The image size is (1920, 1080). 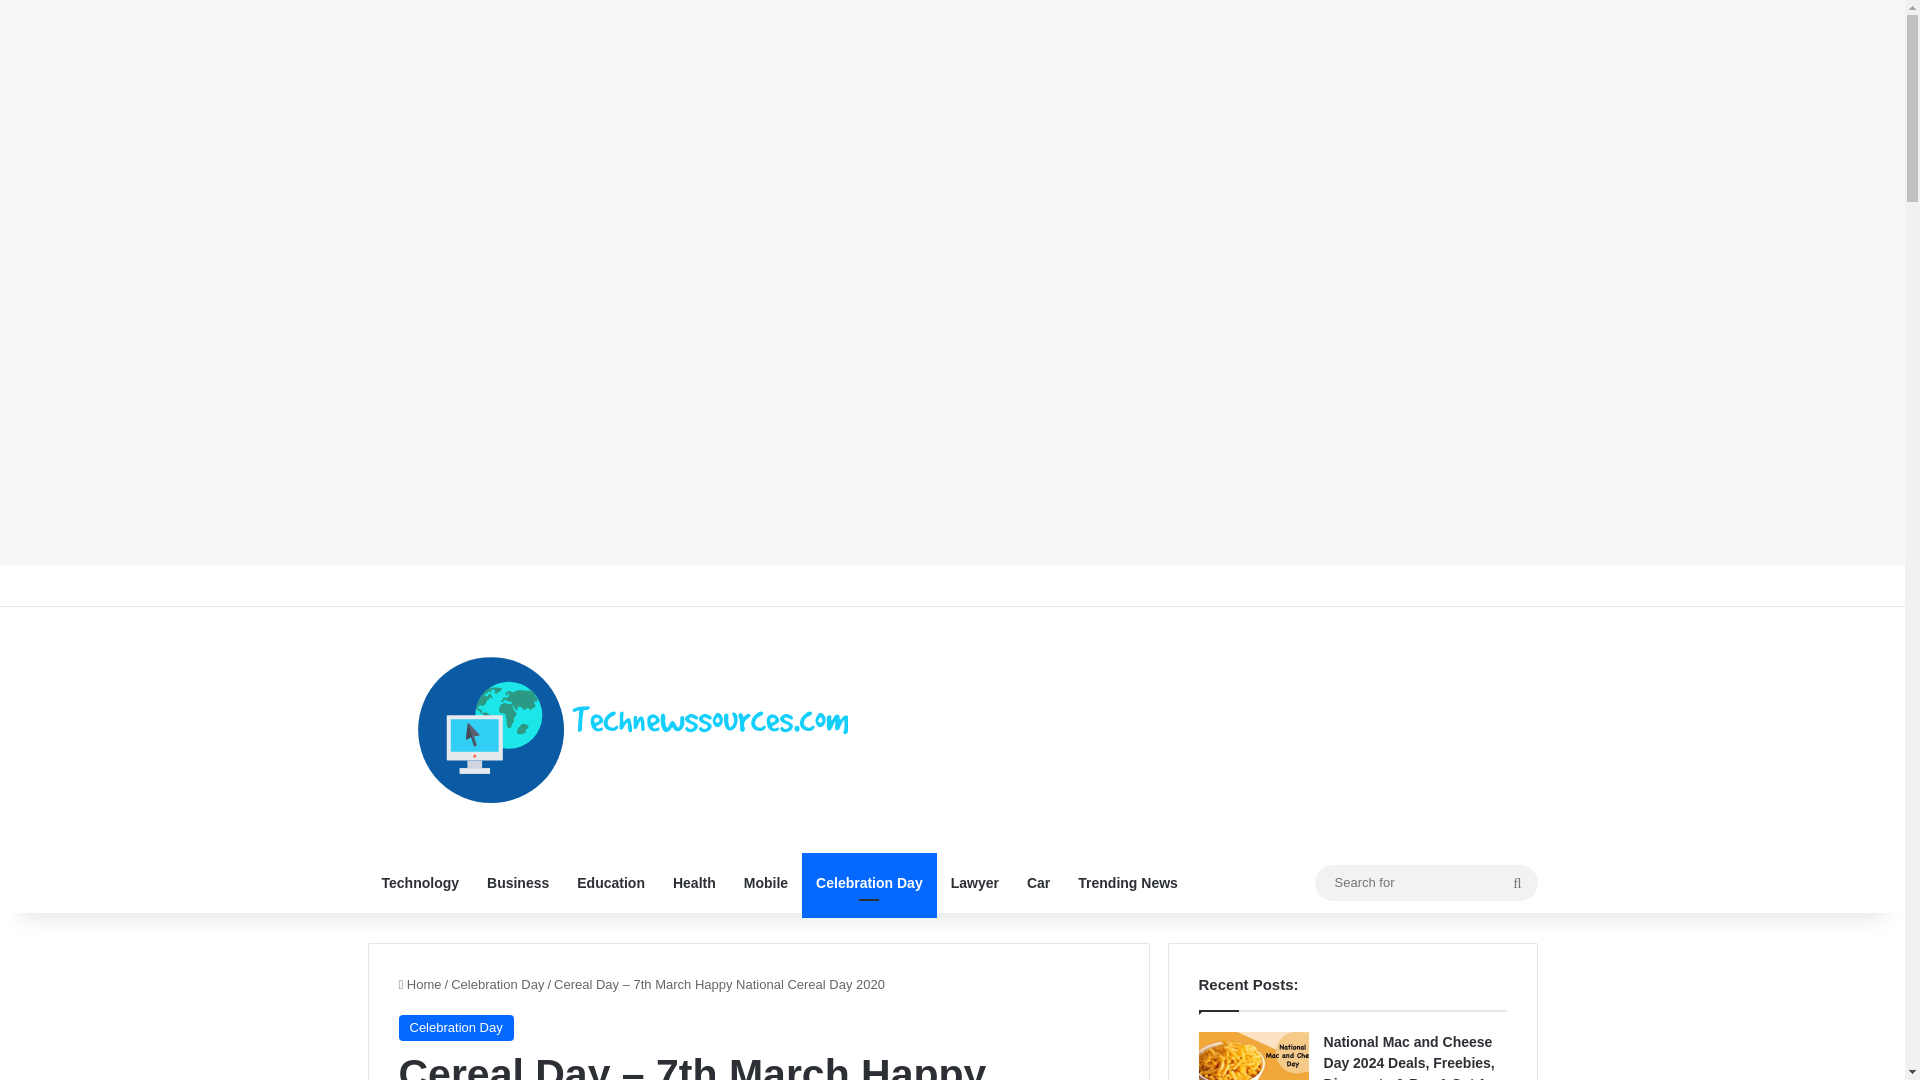 What do you see at coordinates (454, 1028) in the screenshot?
I see `Celebration Day` at bounding box center [454, 1028].